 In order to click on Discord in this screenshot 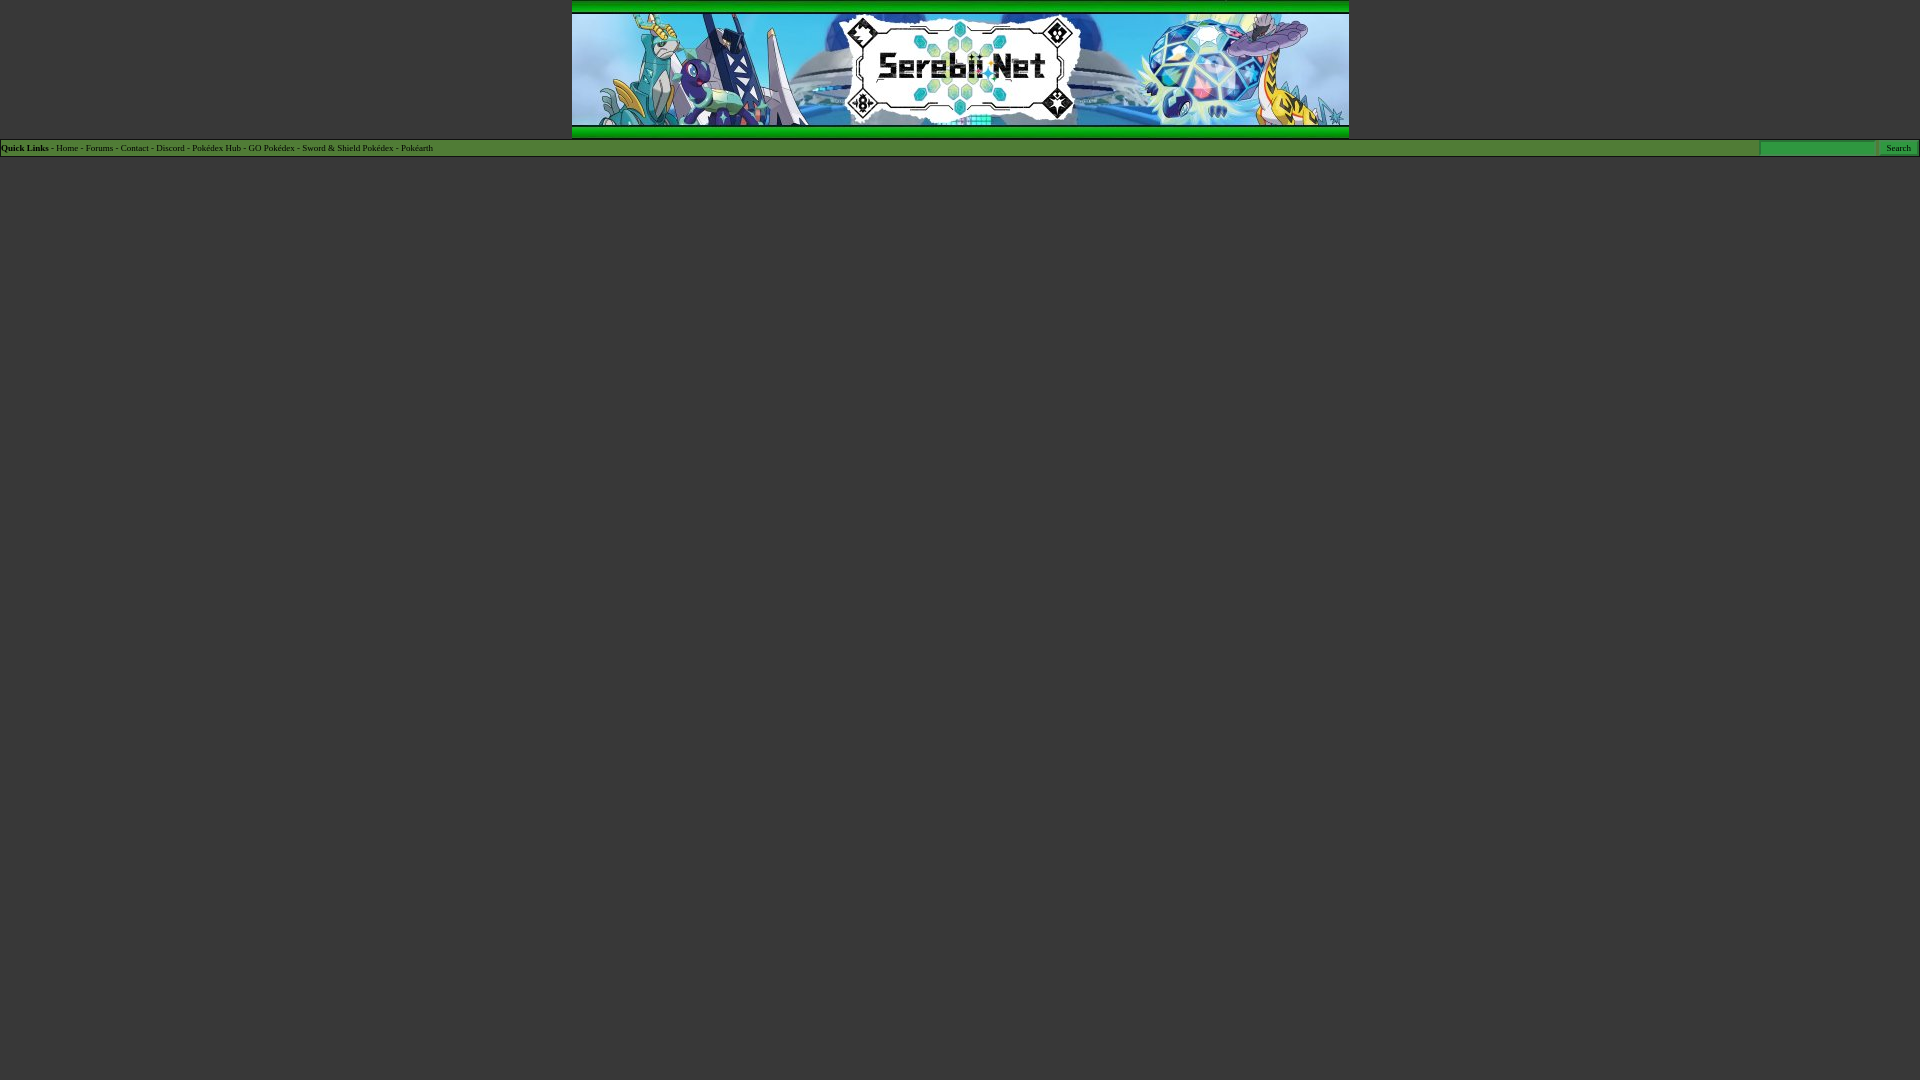, I will do `click(170, 148)`.